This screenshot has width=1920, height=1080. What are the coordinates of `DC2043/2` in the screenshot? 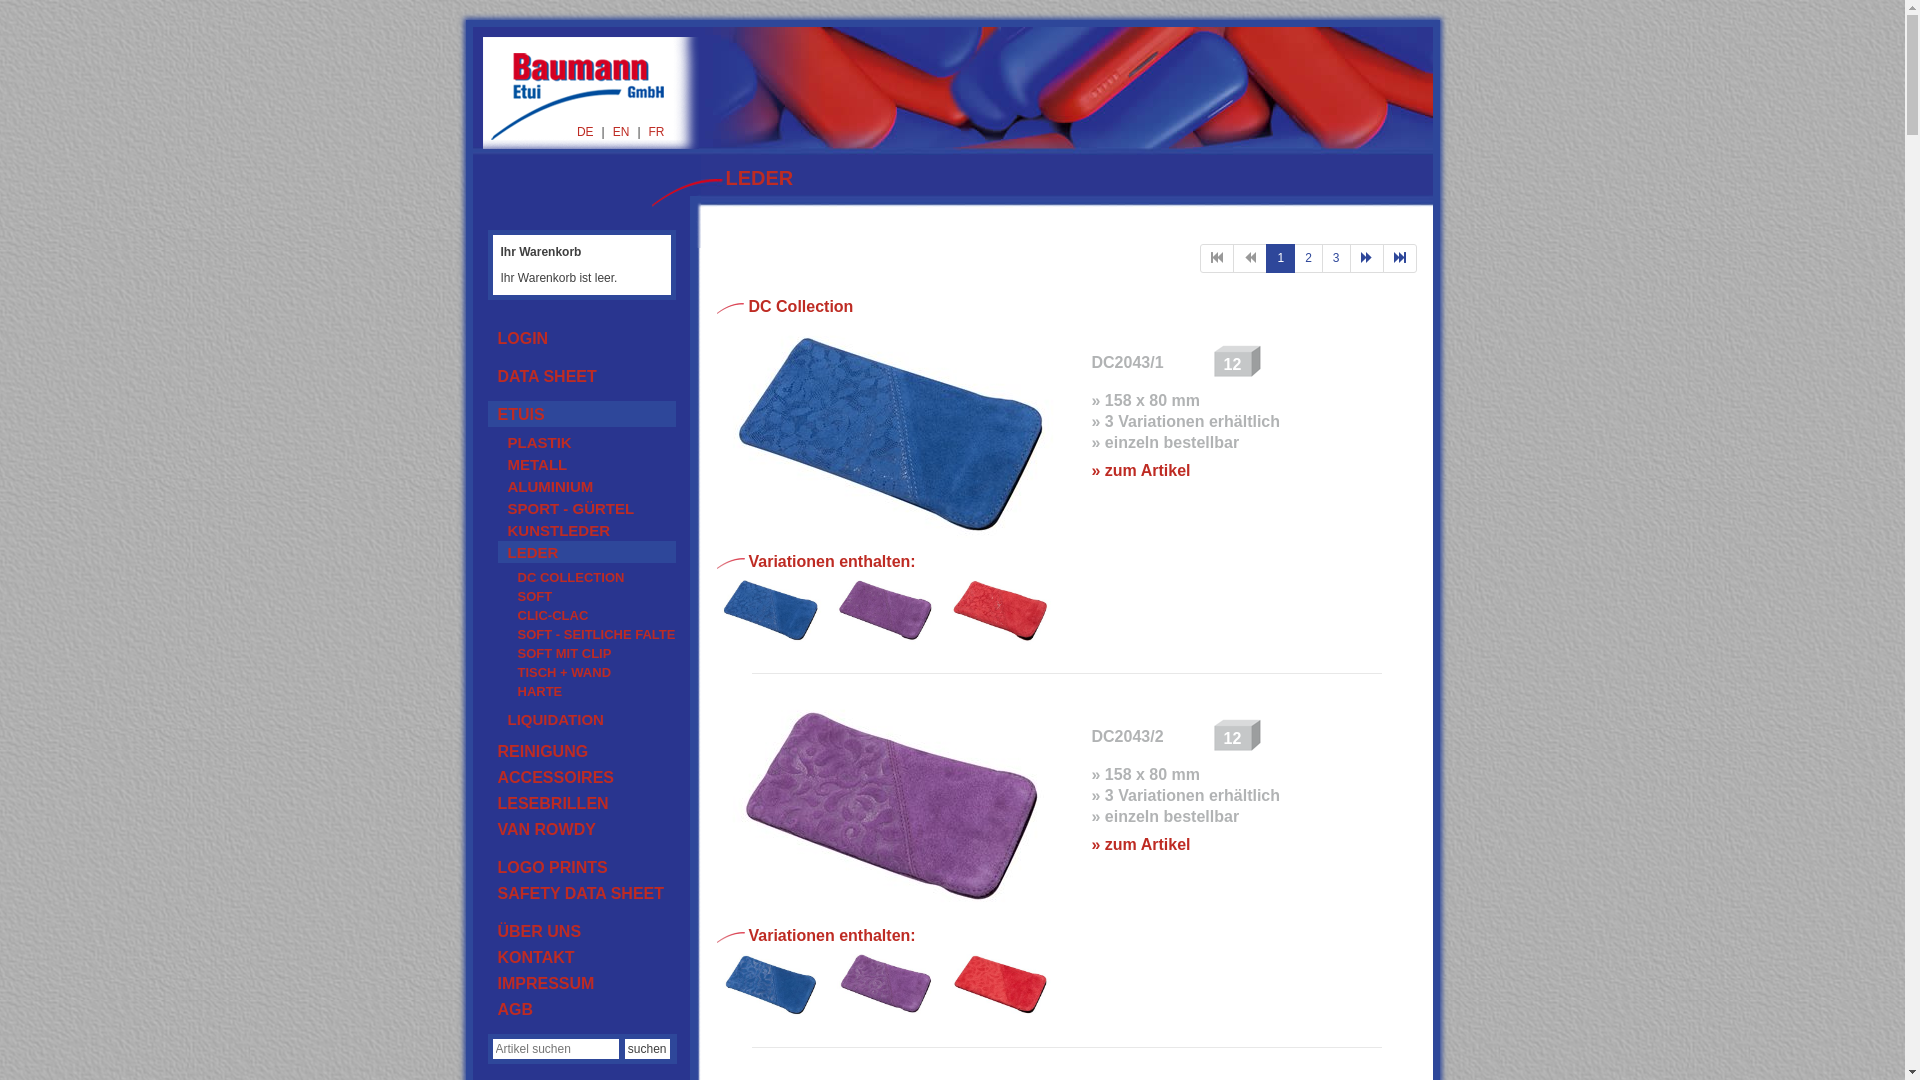 It's located at (1128, 736).